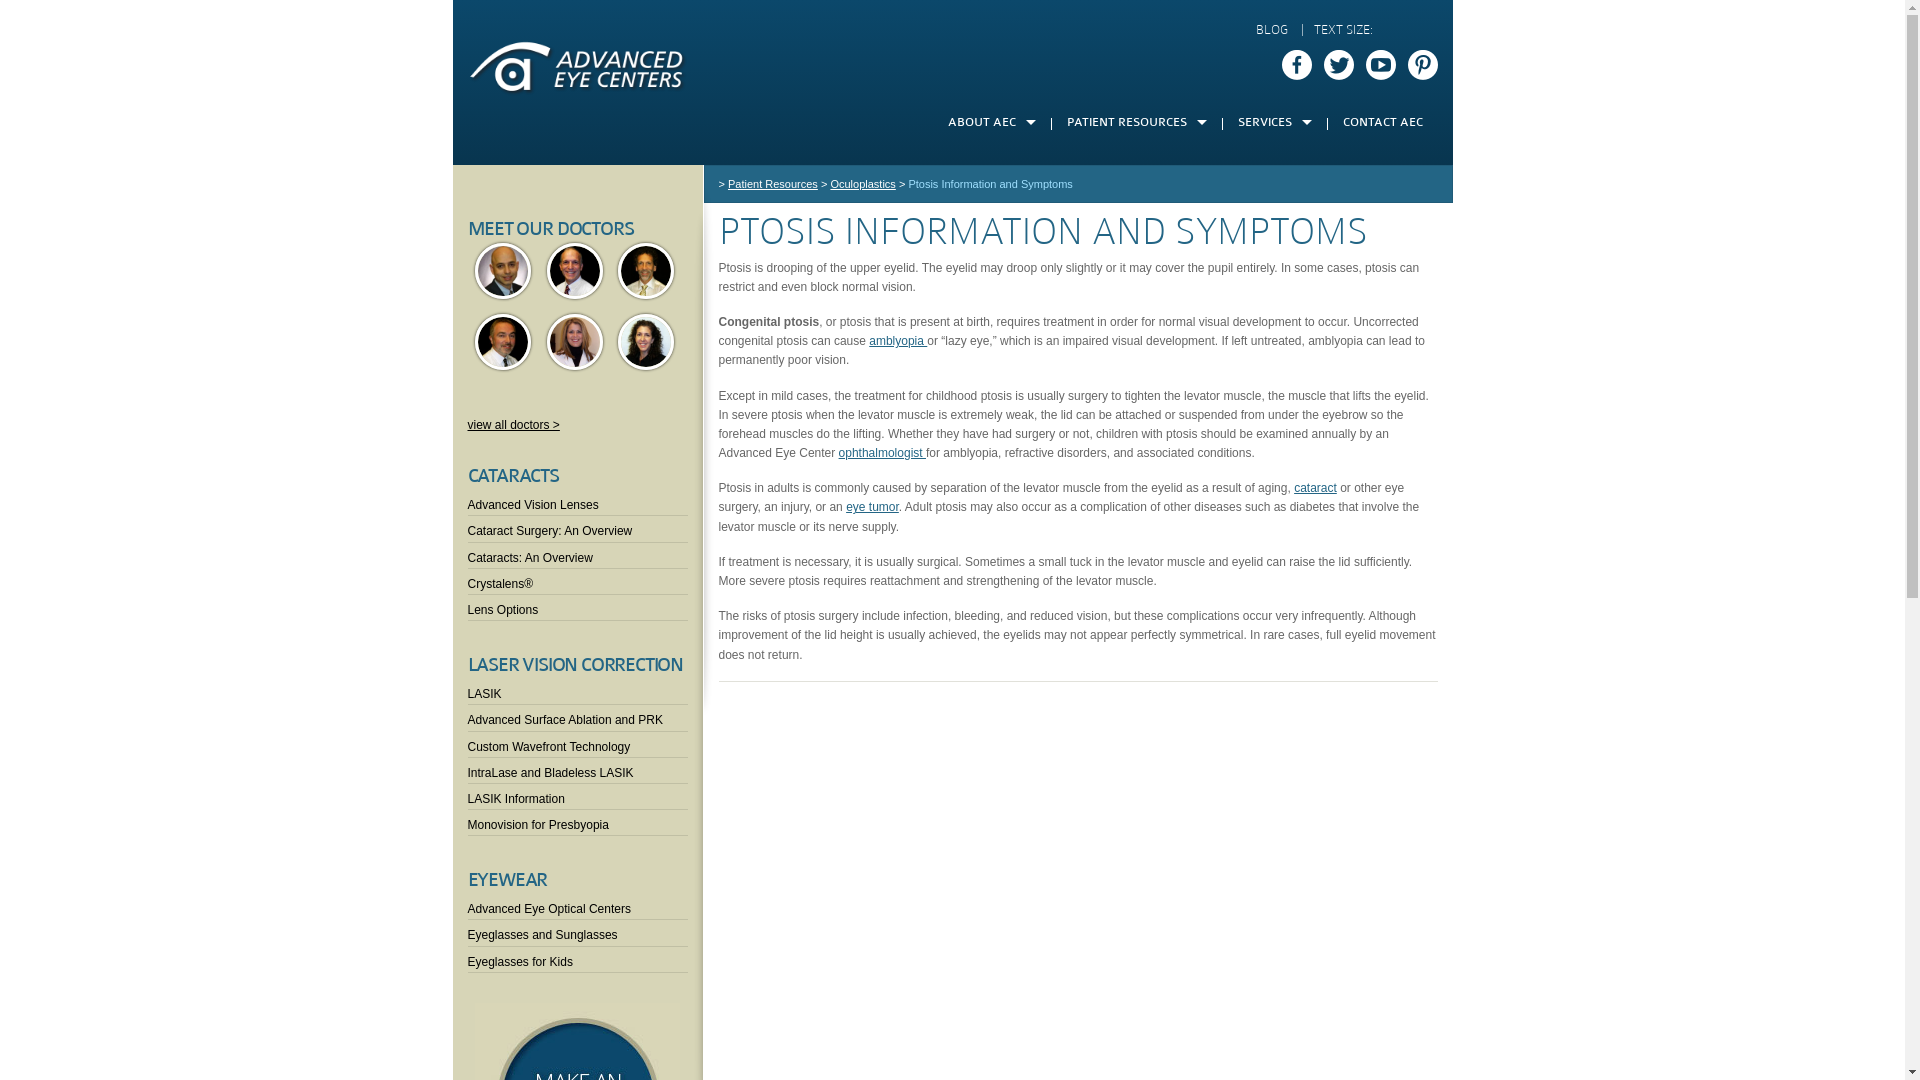 This screenshot has width=1920, height=1080. I want to click on Join Our Team, so click(991, 250).